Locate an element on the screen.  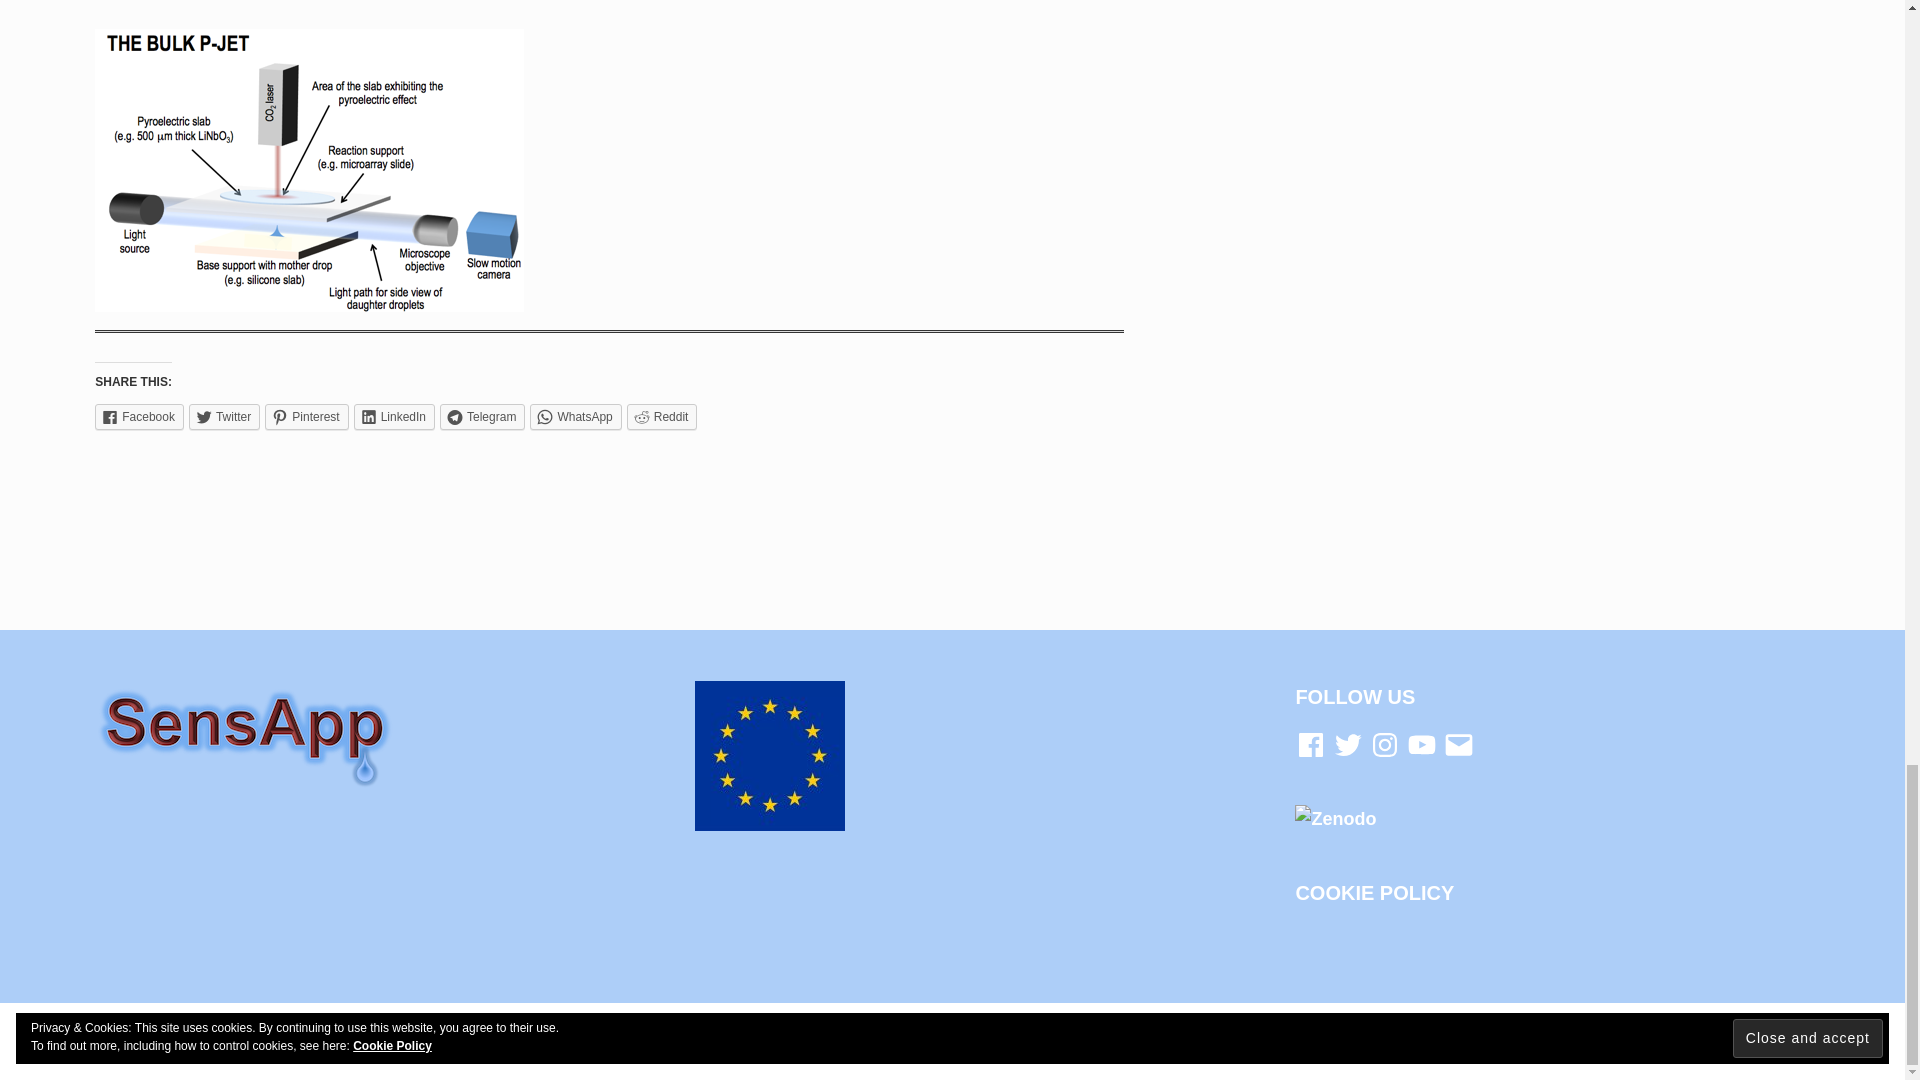
Zenodo is located at coordinates (1335, 818).